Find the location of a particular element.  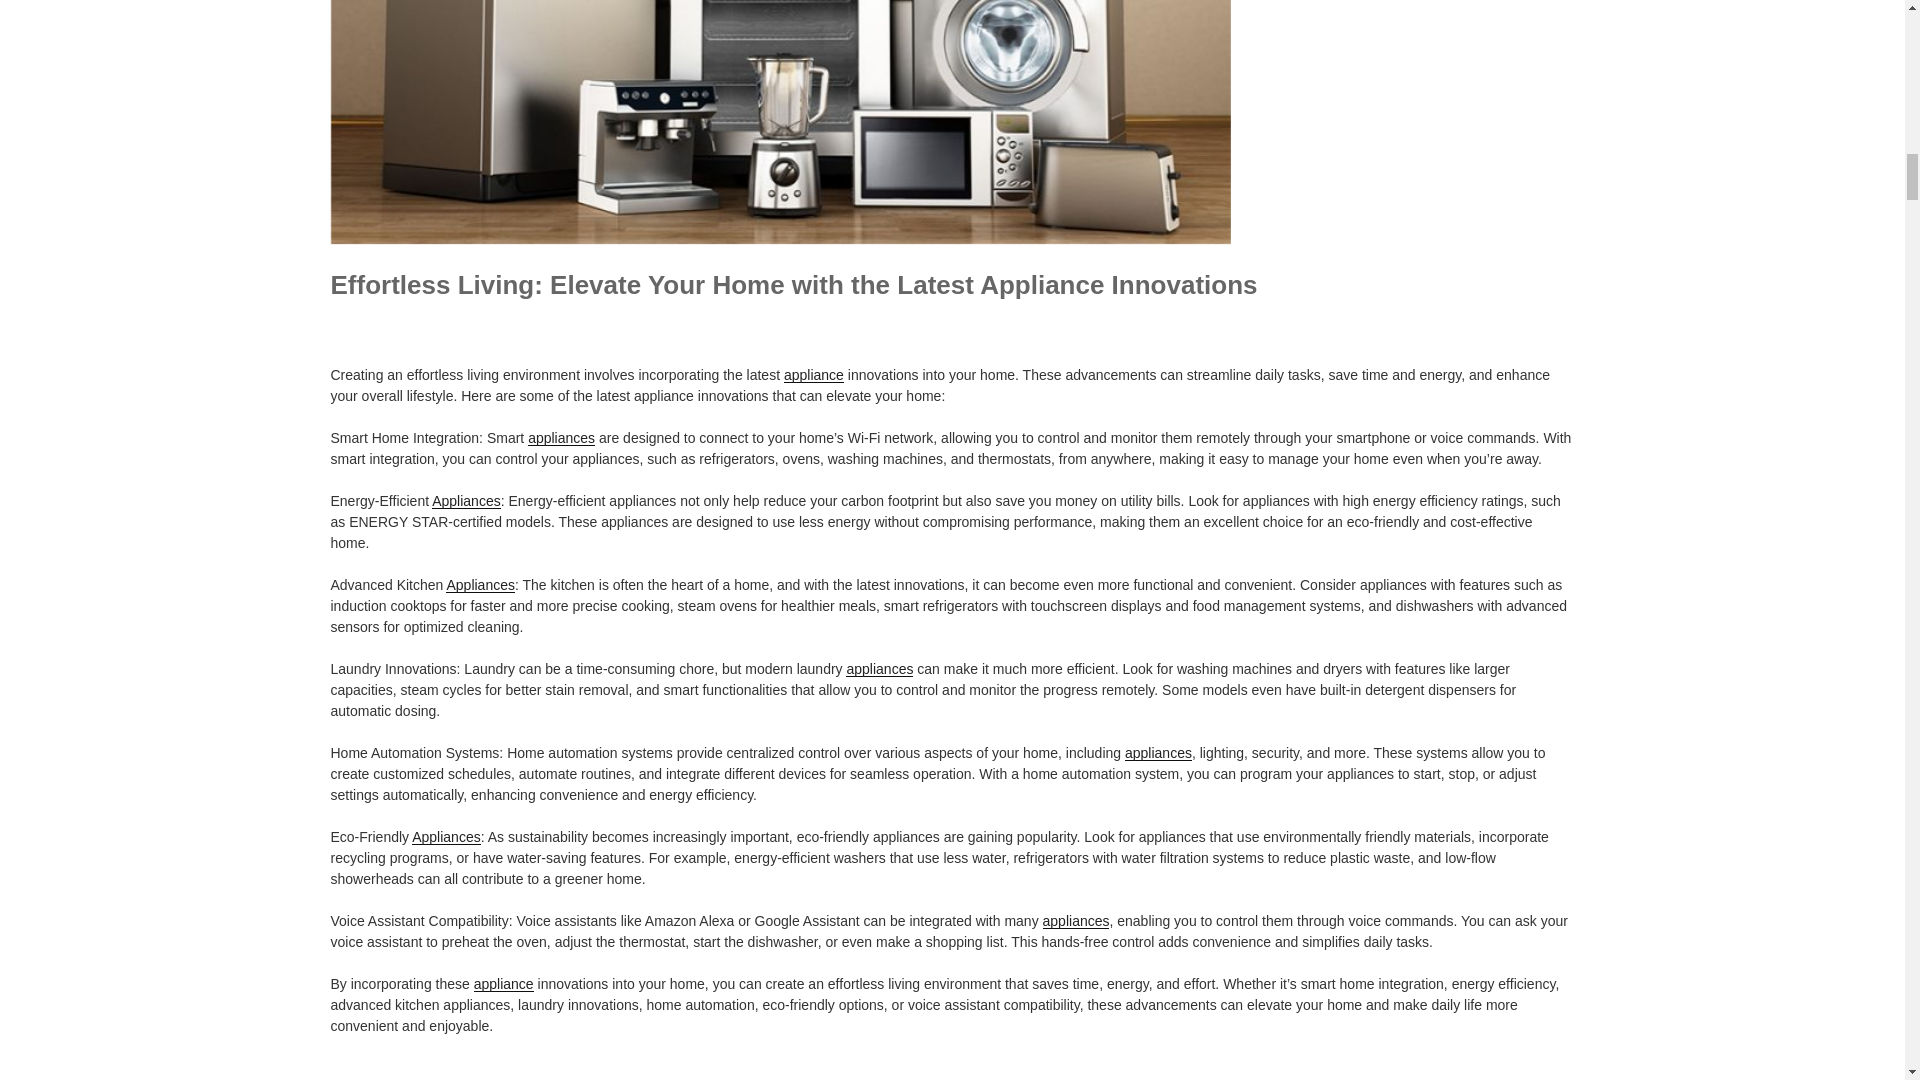

Appliances is located at coordinates (466, 500).